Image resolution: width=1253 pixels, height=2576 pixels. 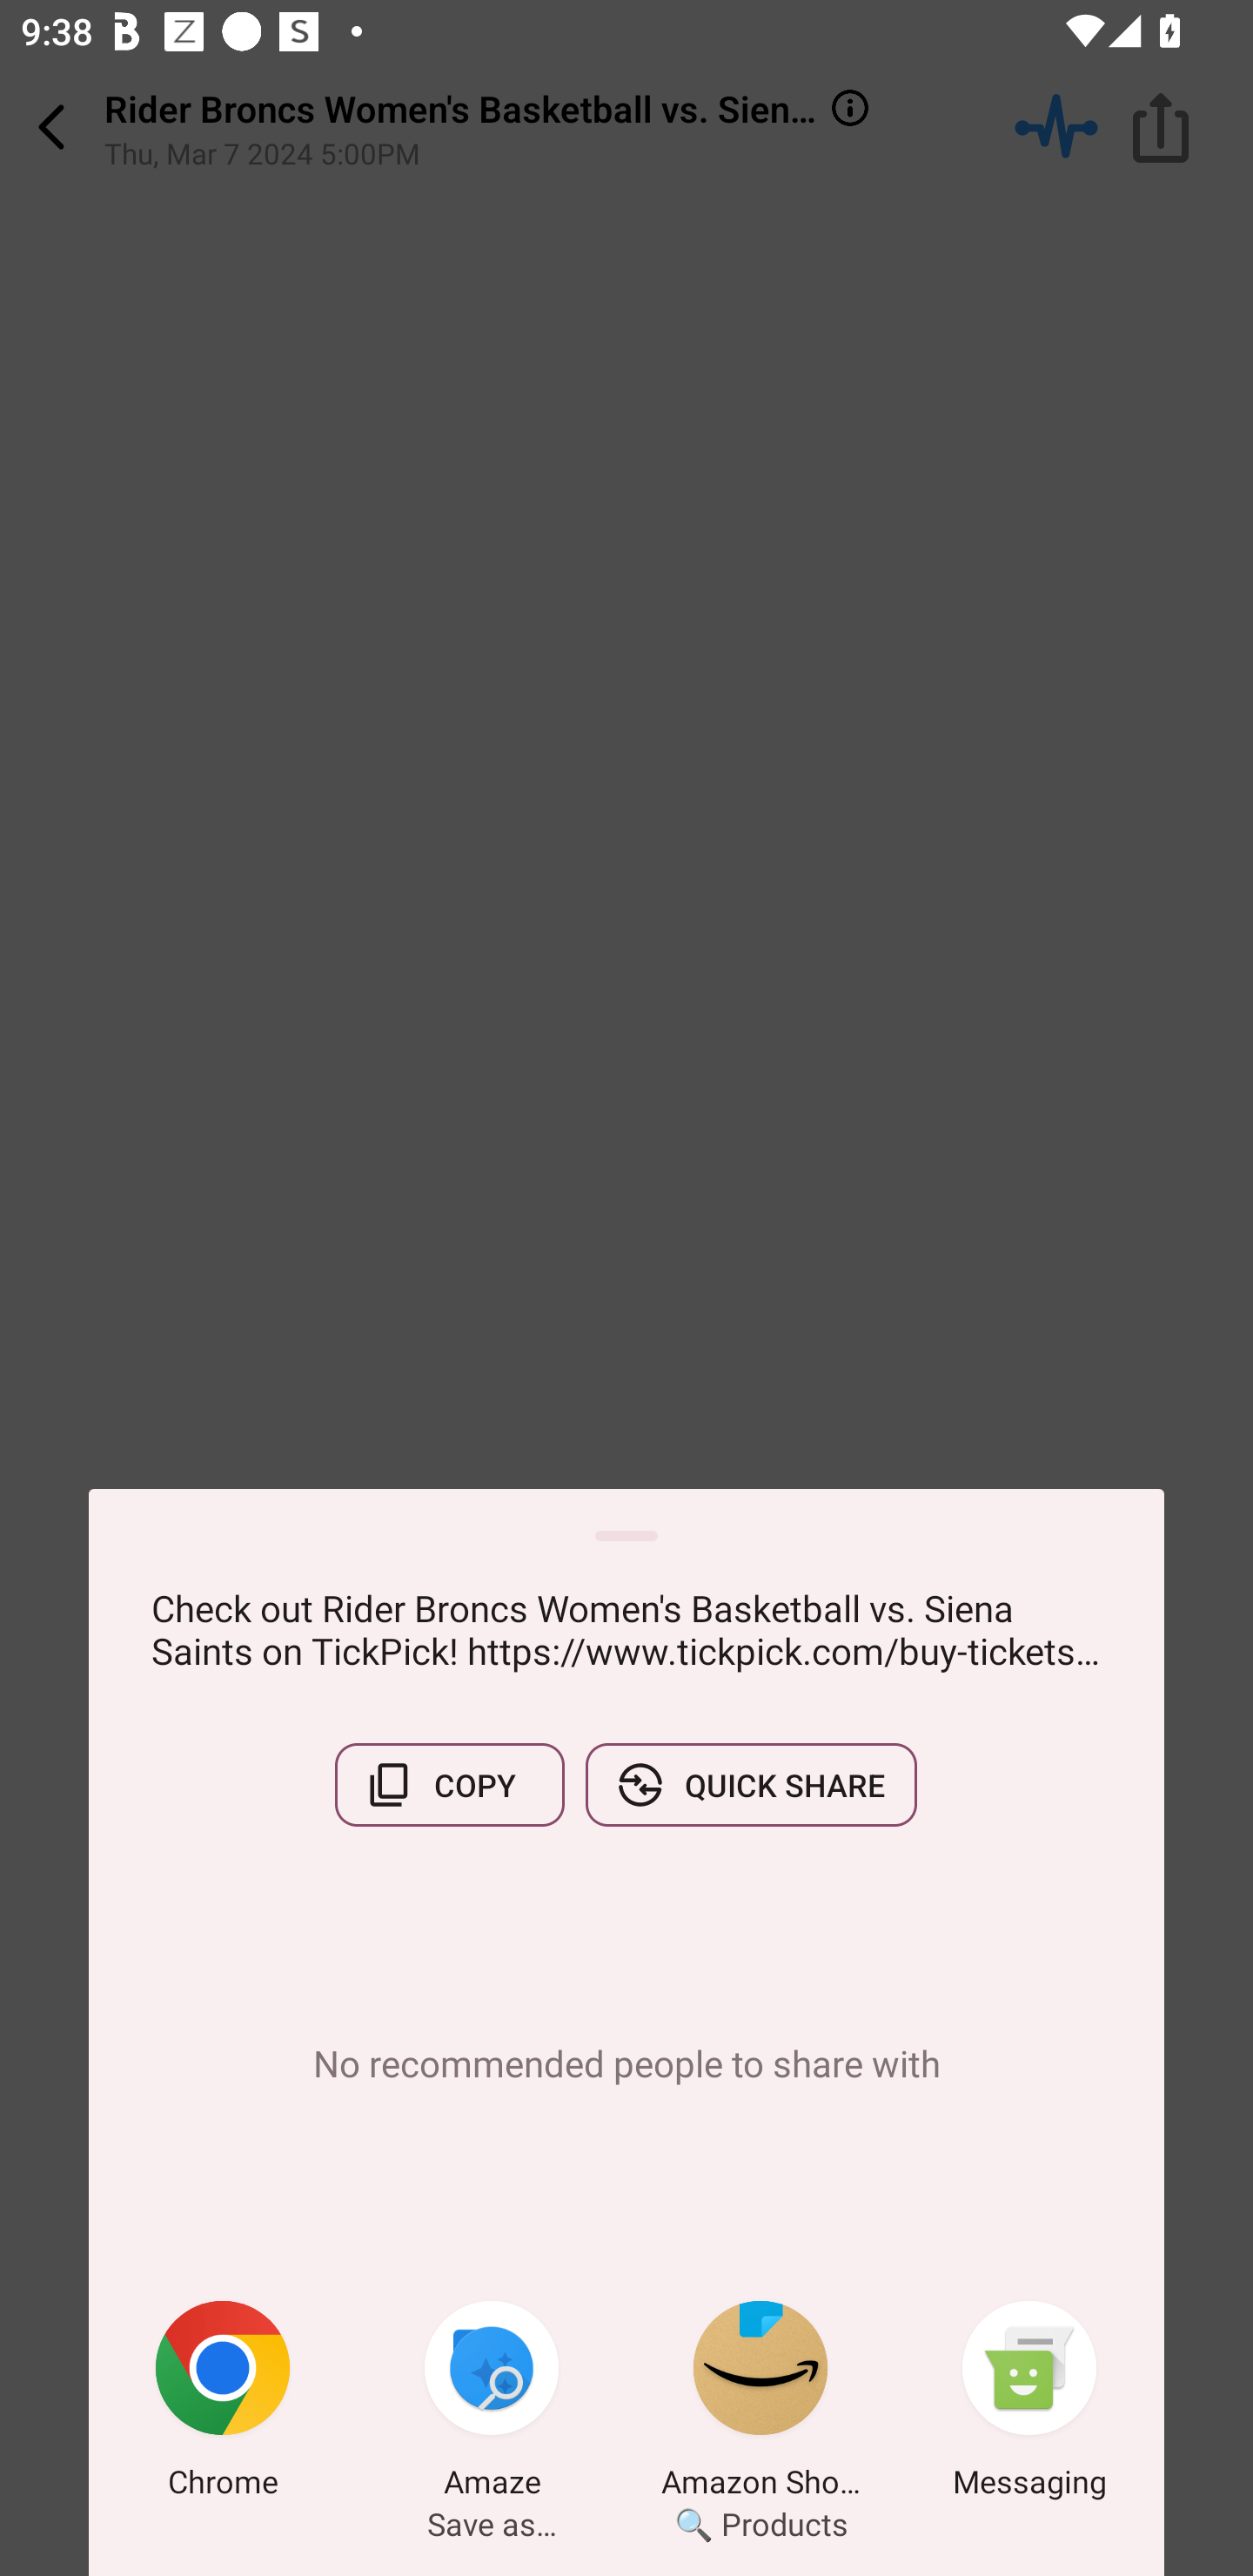 What do you see at coordinates (449, 1785) in the screenshot?
I see `COPY` at bounding box center [449, 1785].